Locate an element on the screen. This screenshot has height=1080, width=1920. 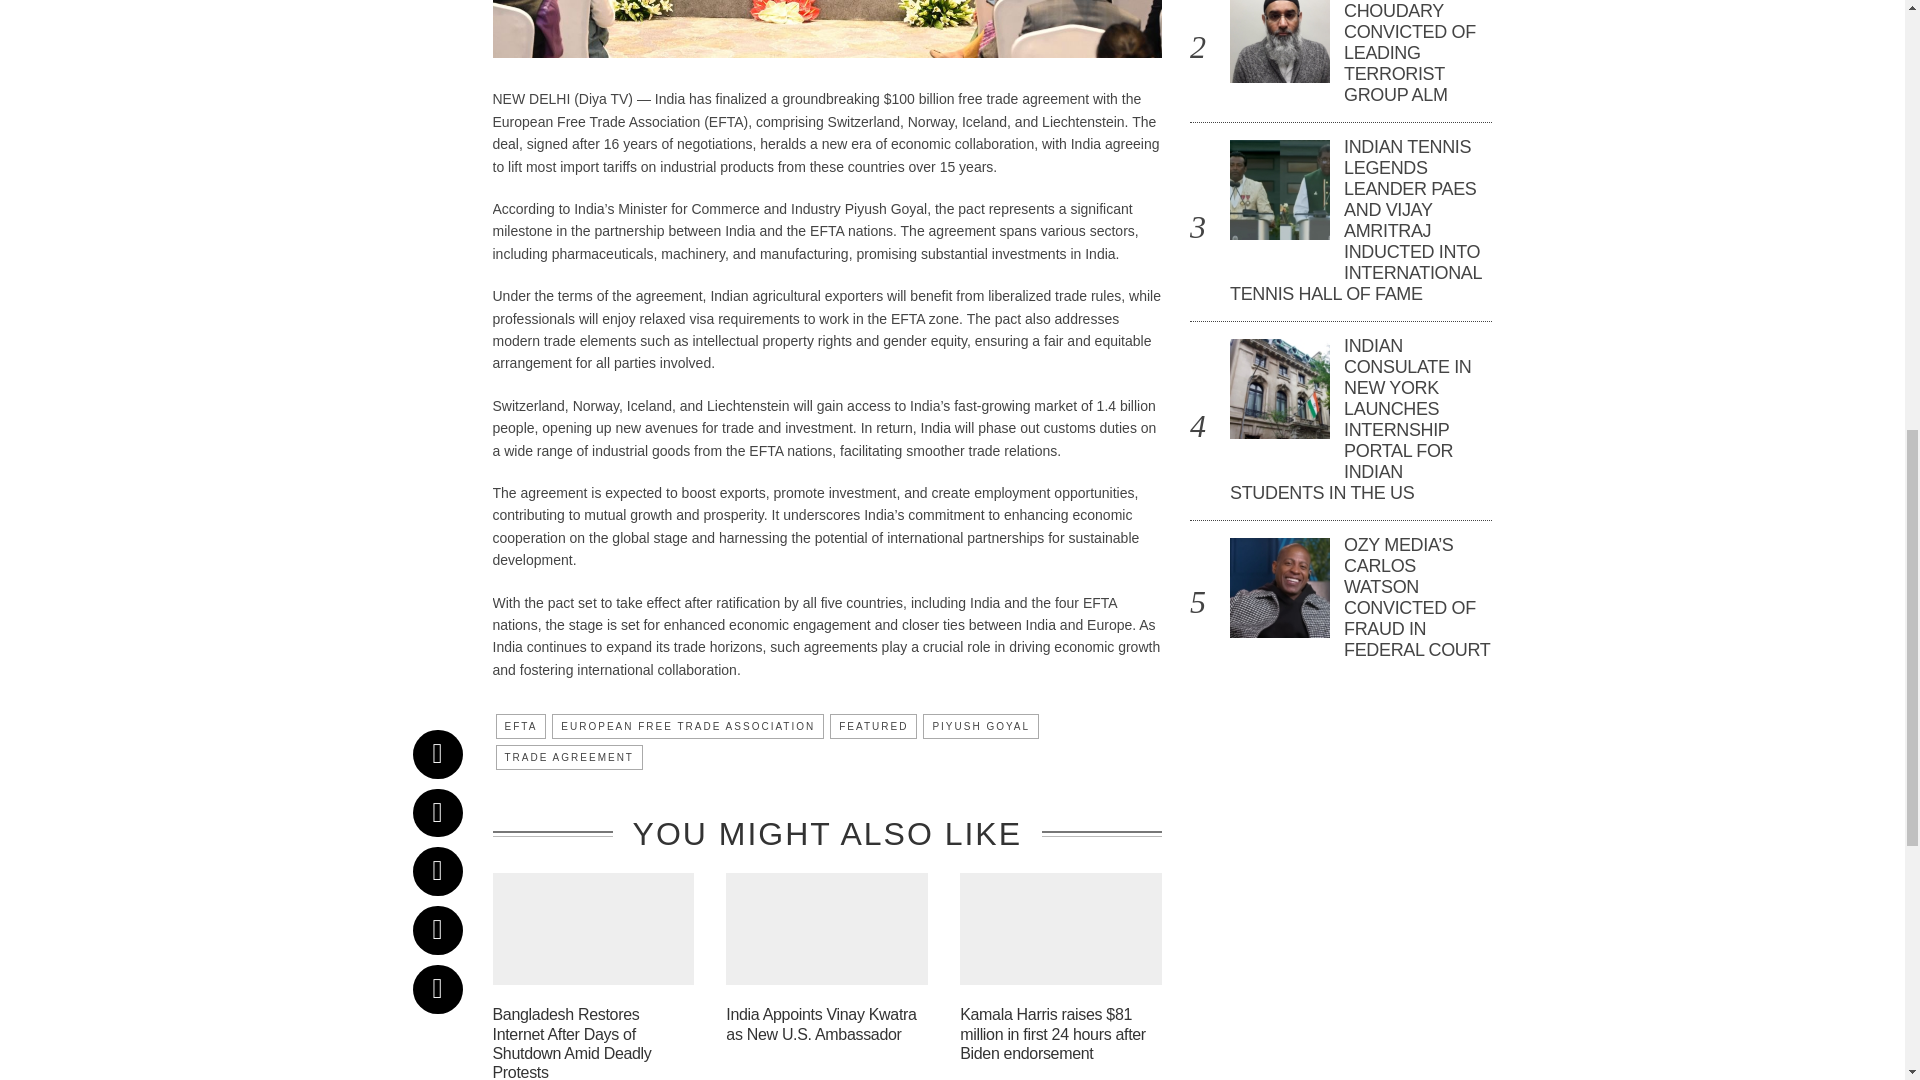
EFTA is located at coordinates (521, 726).